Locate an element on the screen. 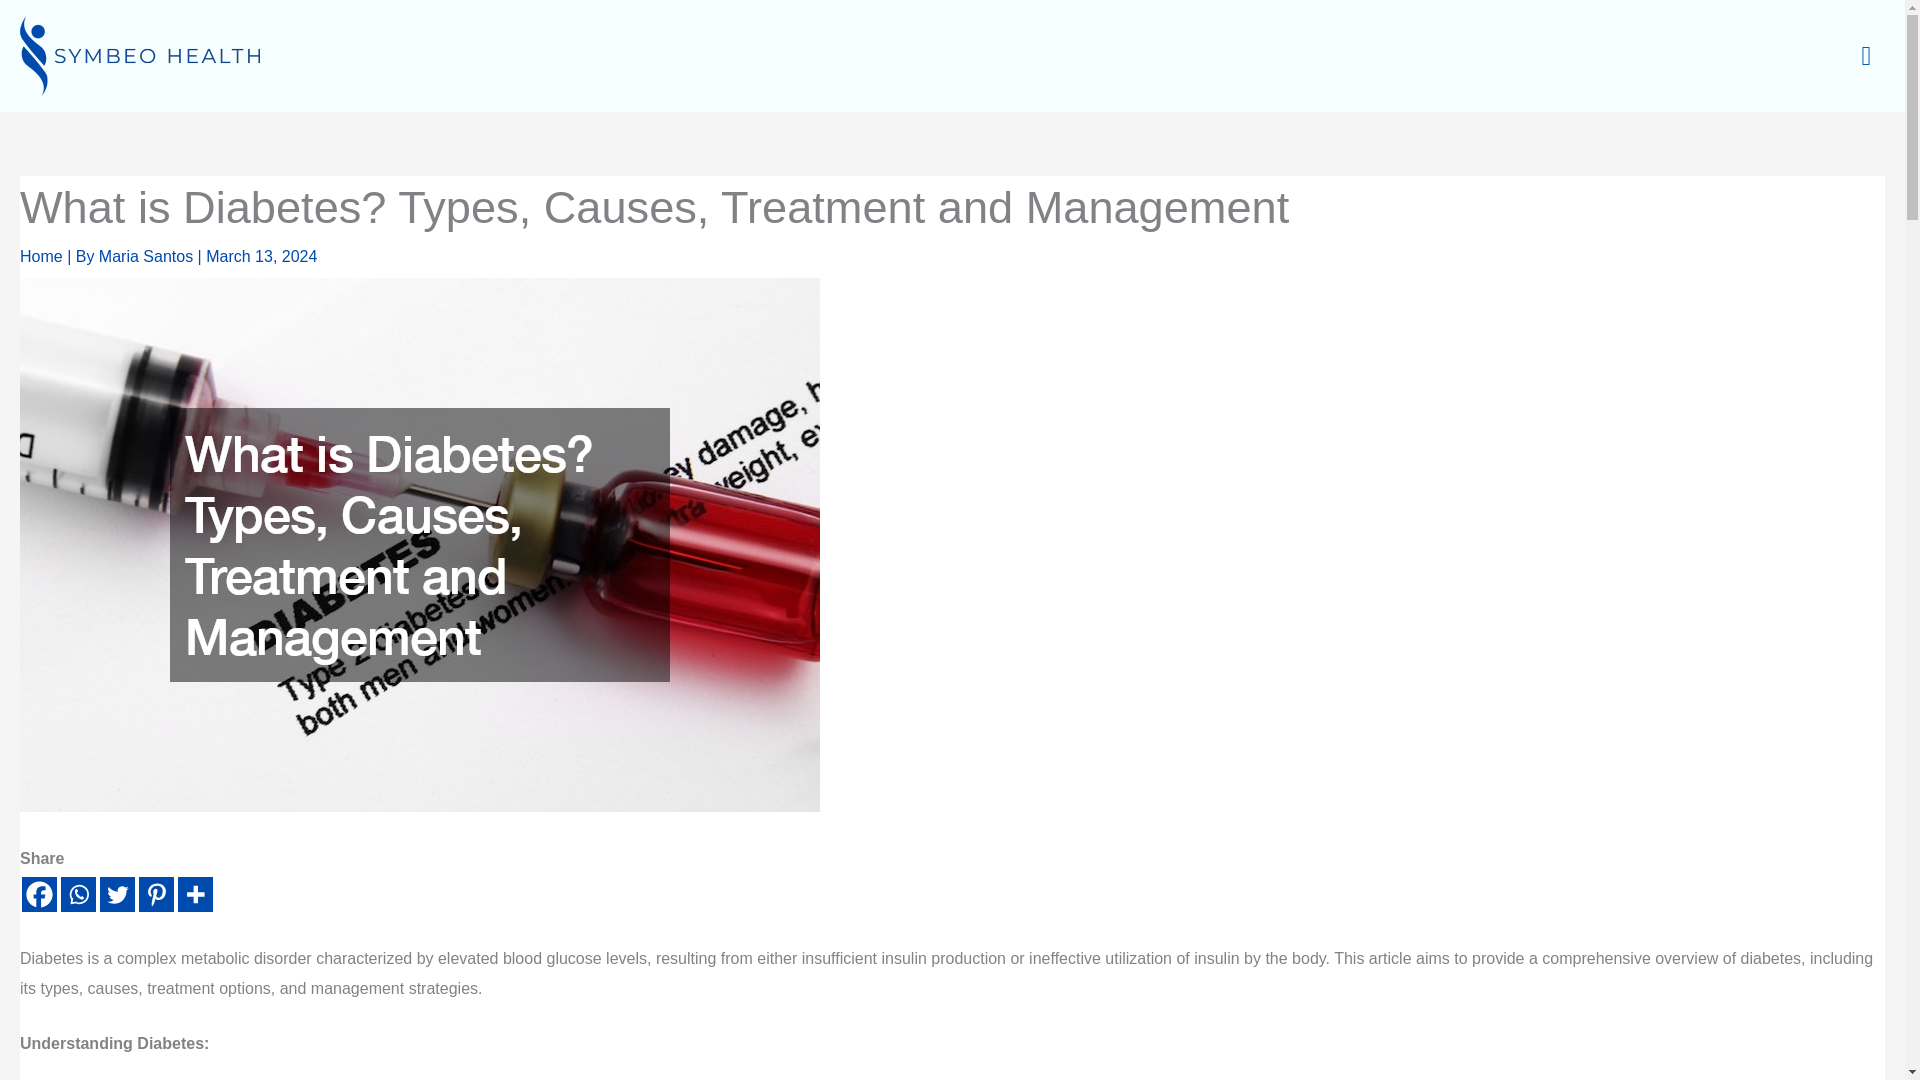  Pinterest is located at coordinates (156, 894).